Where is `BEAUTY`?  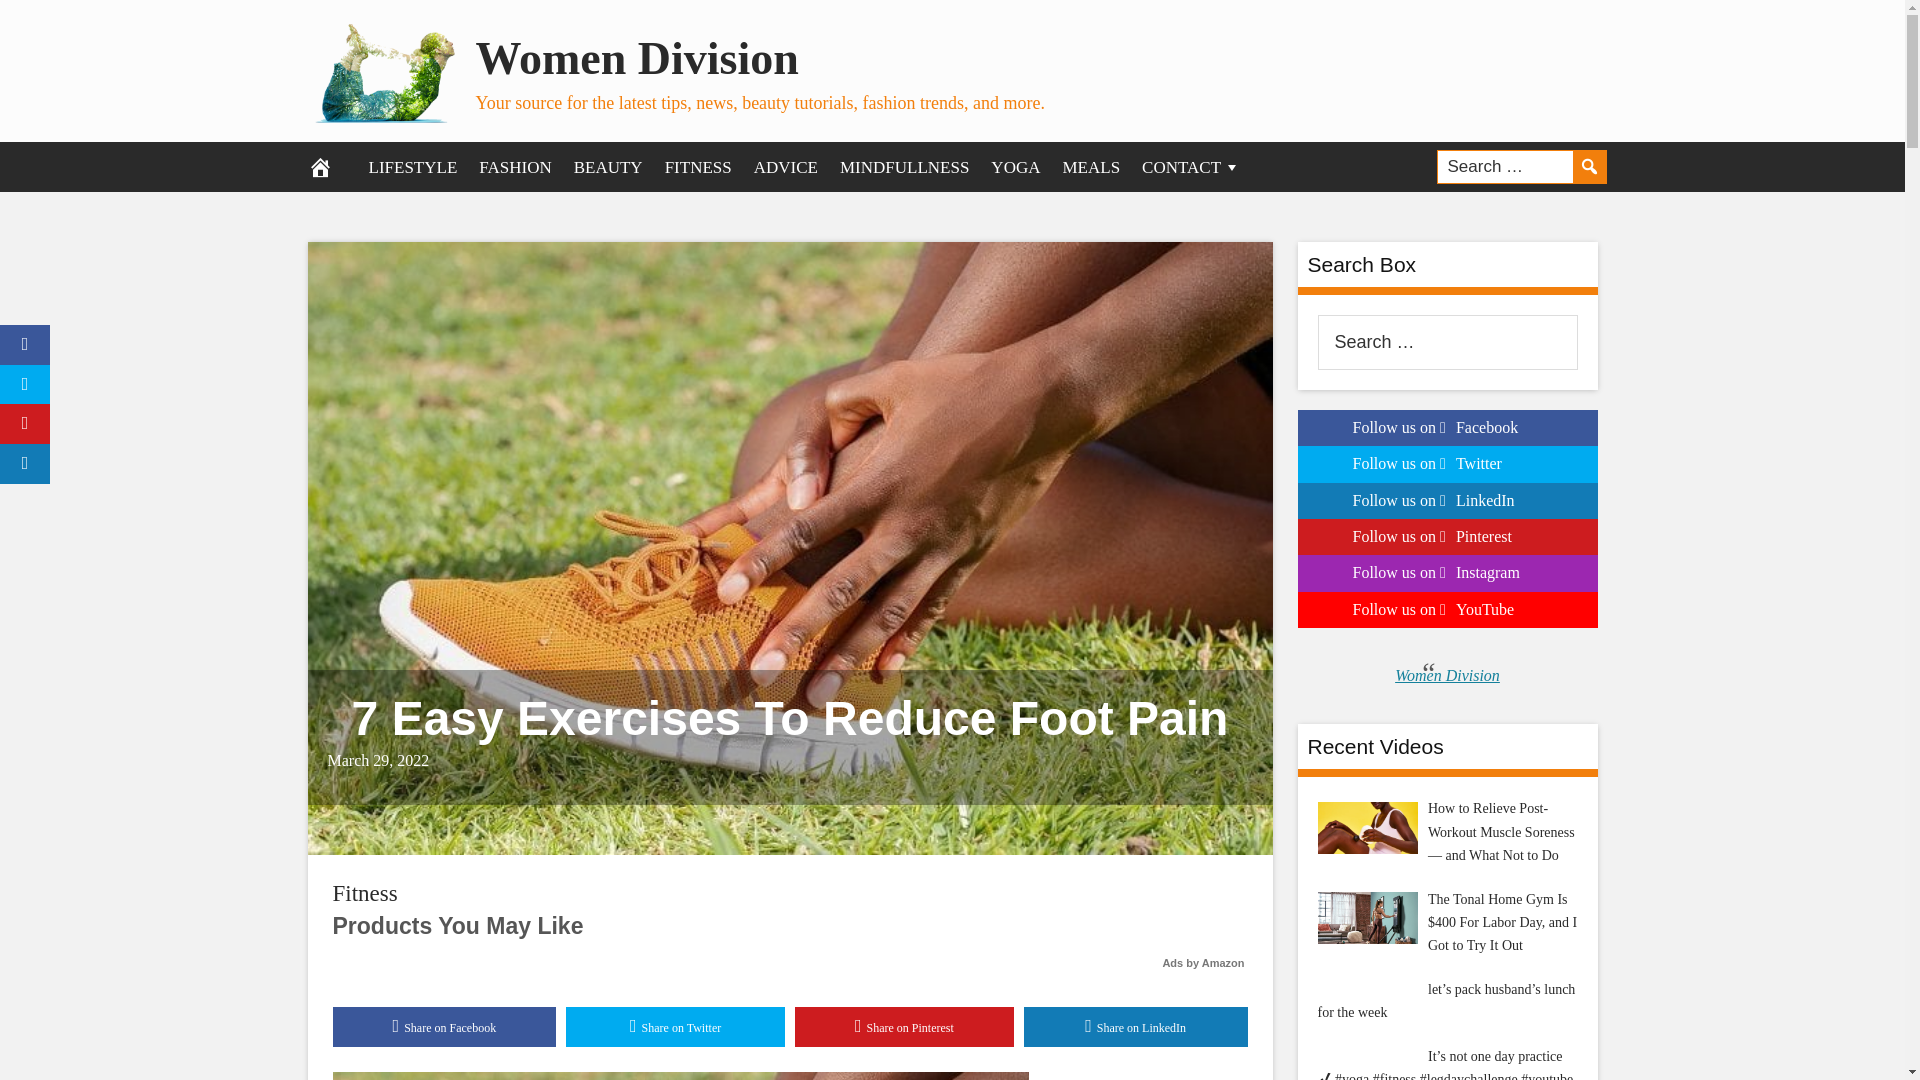
BEAUTY is located at coordinates (608, 166).